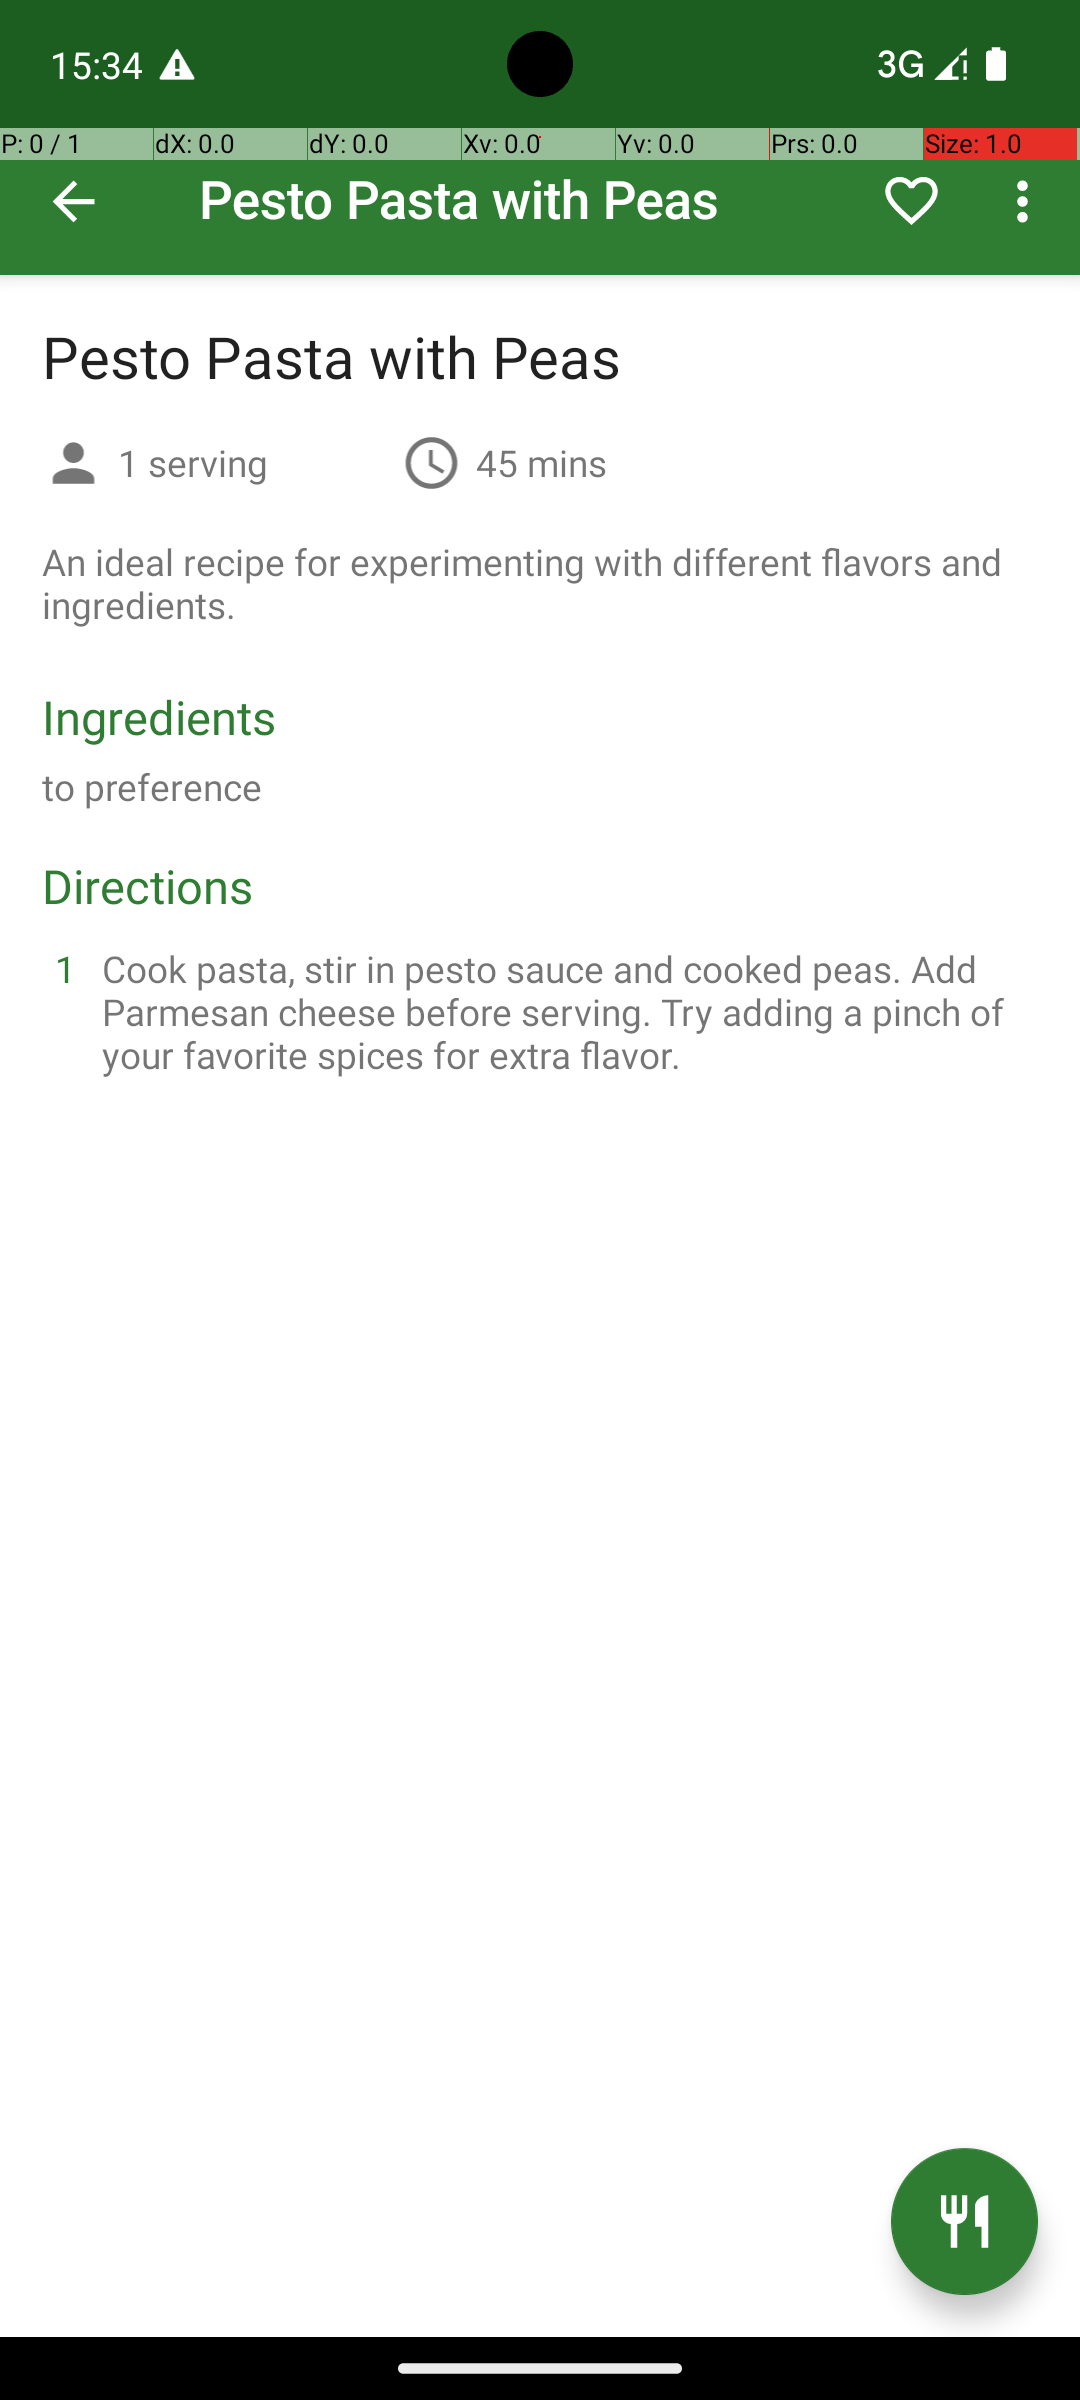 The height and width of the screenshot is (2400, 1080). What do you see at coordinates (74, 466) in the screenshot?
I see `Servings` at bounding box center [74, 466].